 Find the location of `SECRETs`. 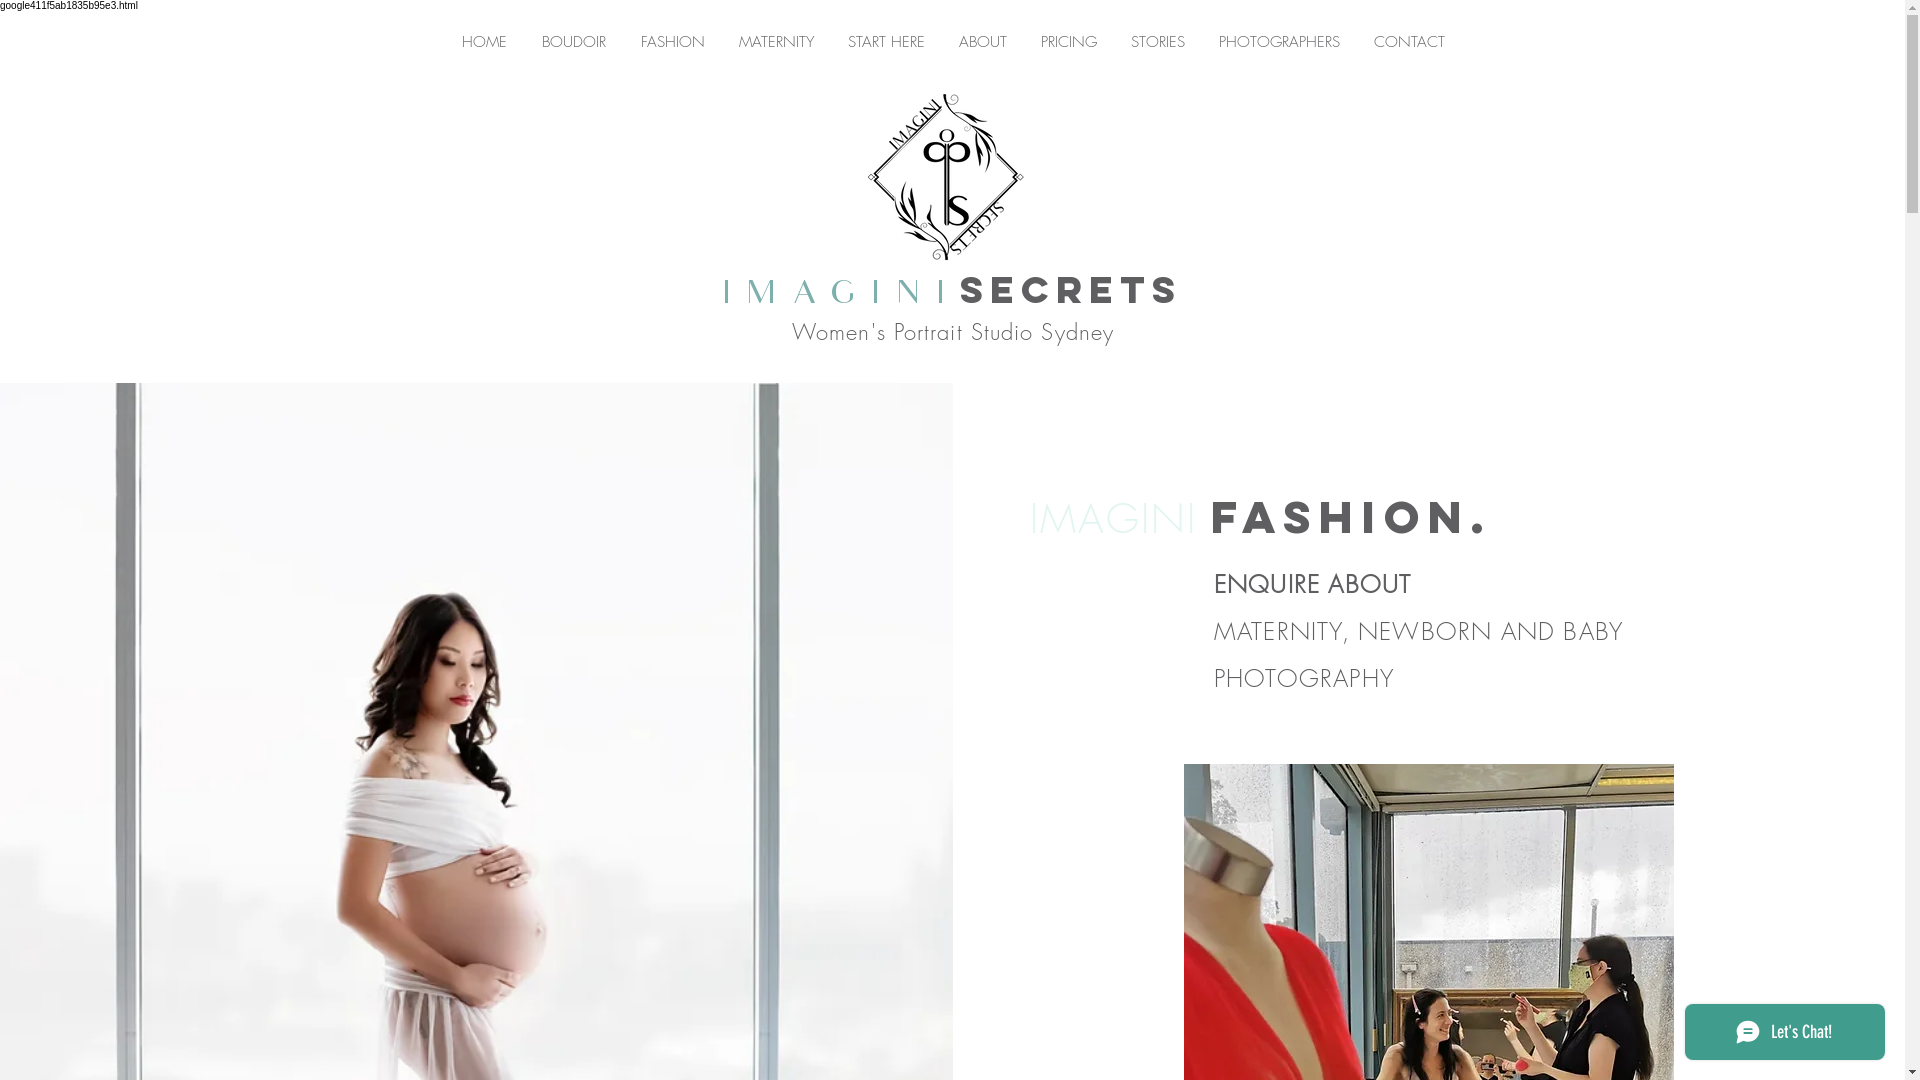

SECRETs is located at coordinates (1071, 290).